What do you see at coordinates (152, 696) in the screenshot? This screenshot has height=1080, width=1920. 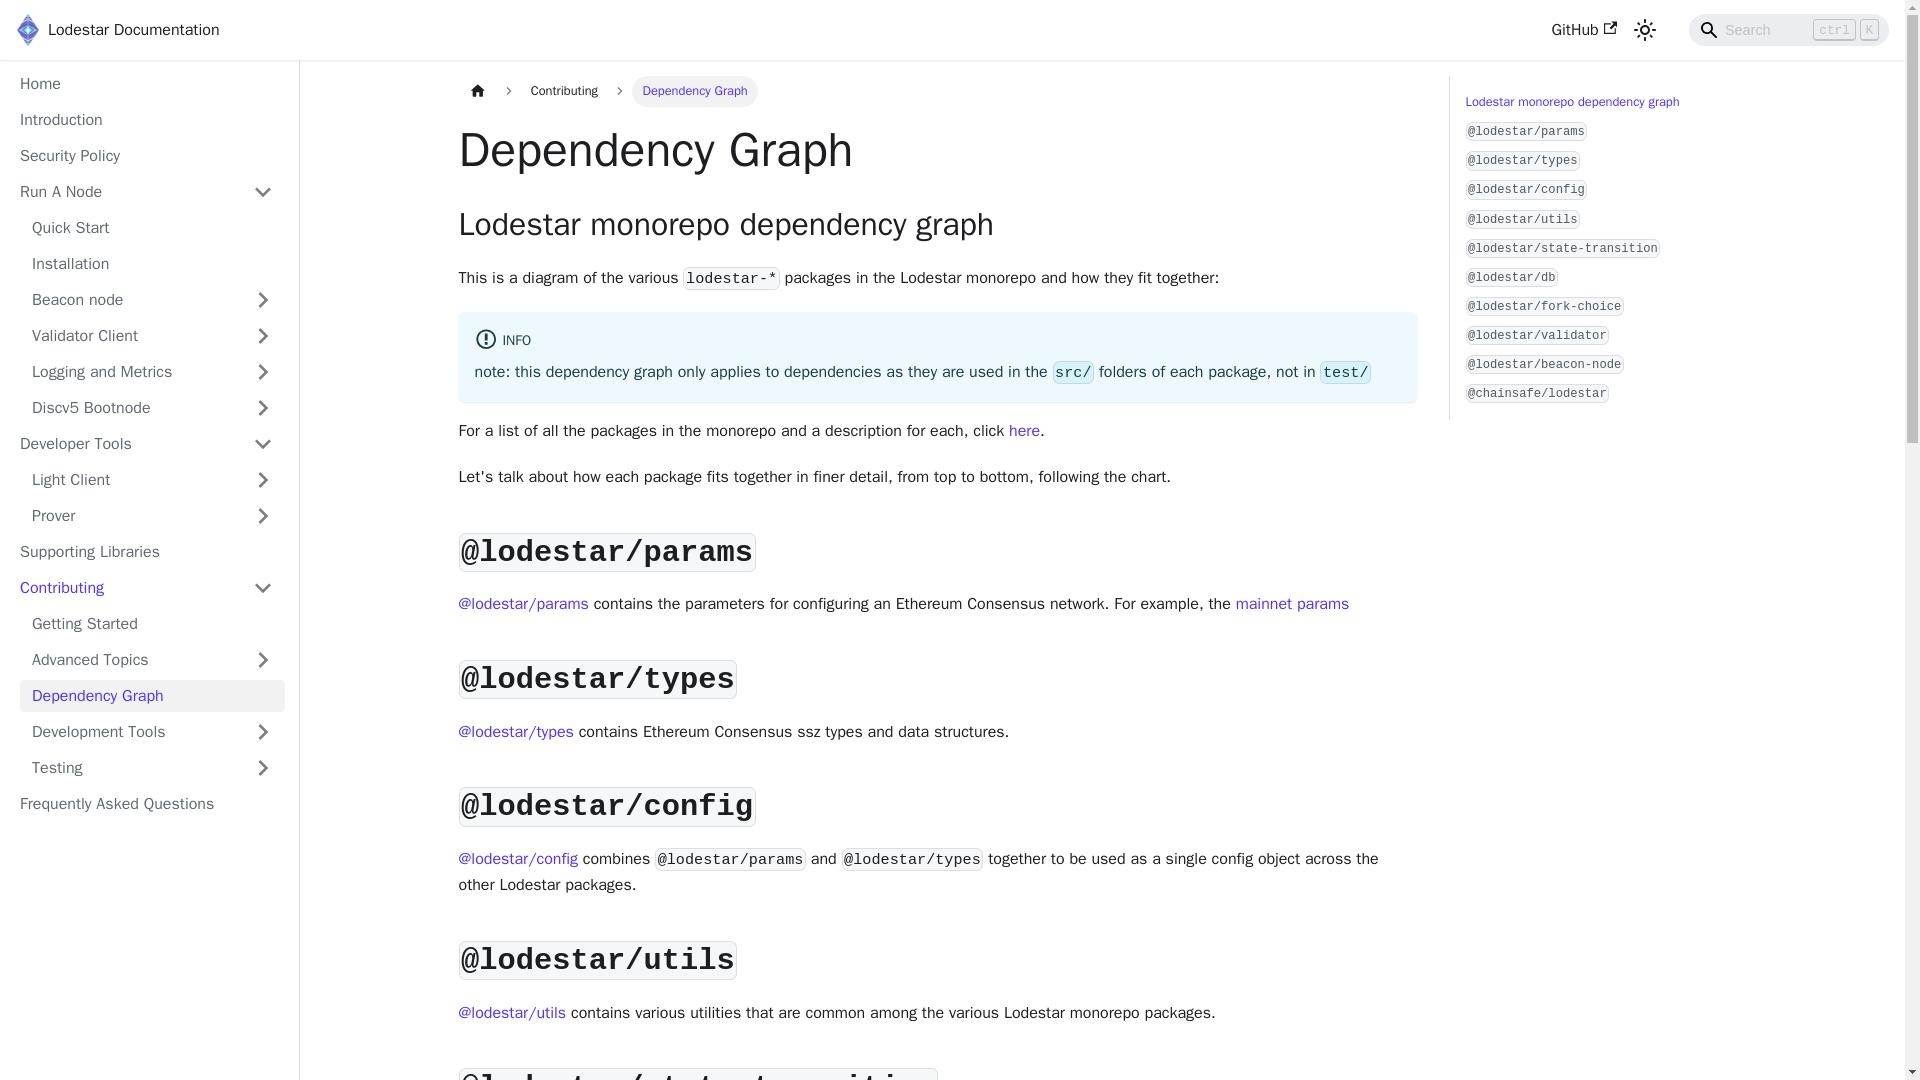 I see `Dependency Graph` at bounding box center [152, 696].